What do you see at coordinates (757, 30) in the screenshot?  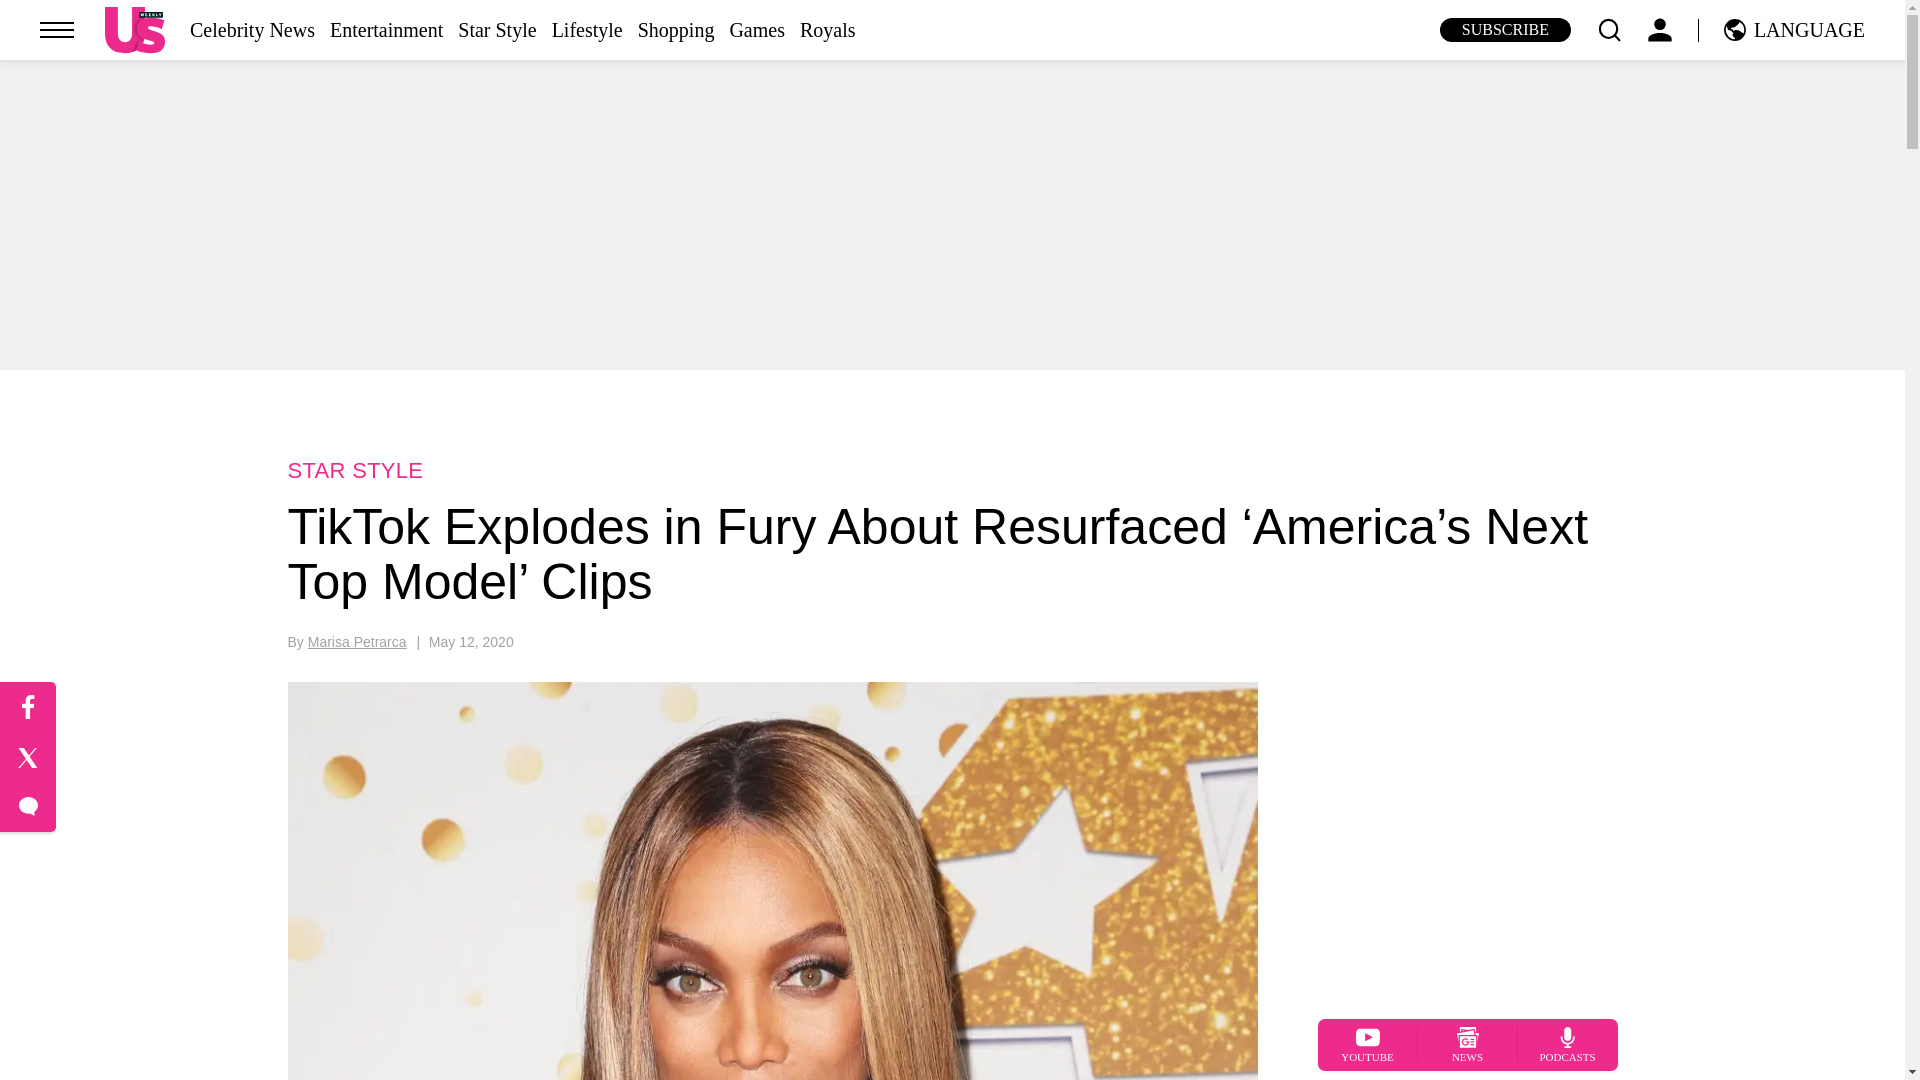 I see `Games` at bounding box center [757, 30].